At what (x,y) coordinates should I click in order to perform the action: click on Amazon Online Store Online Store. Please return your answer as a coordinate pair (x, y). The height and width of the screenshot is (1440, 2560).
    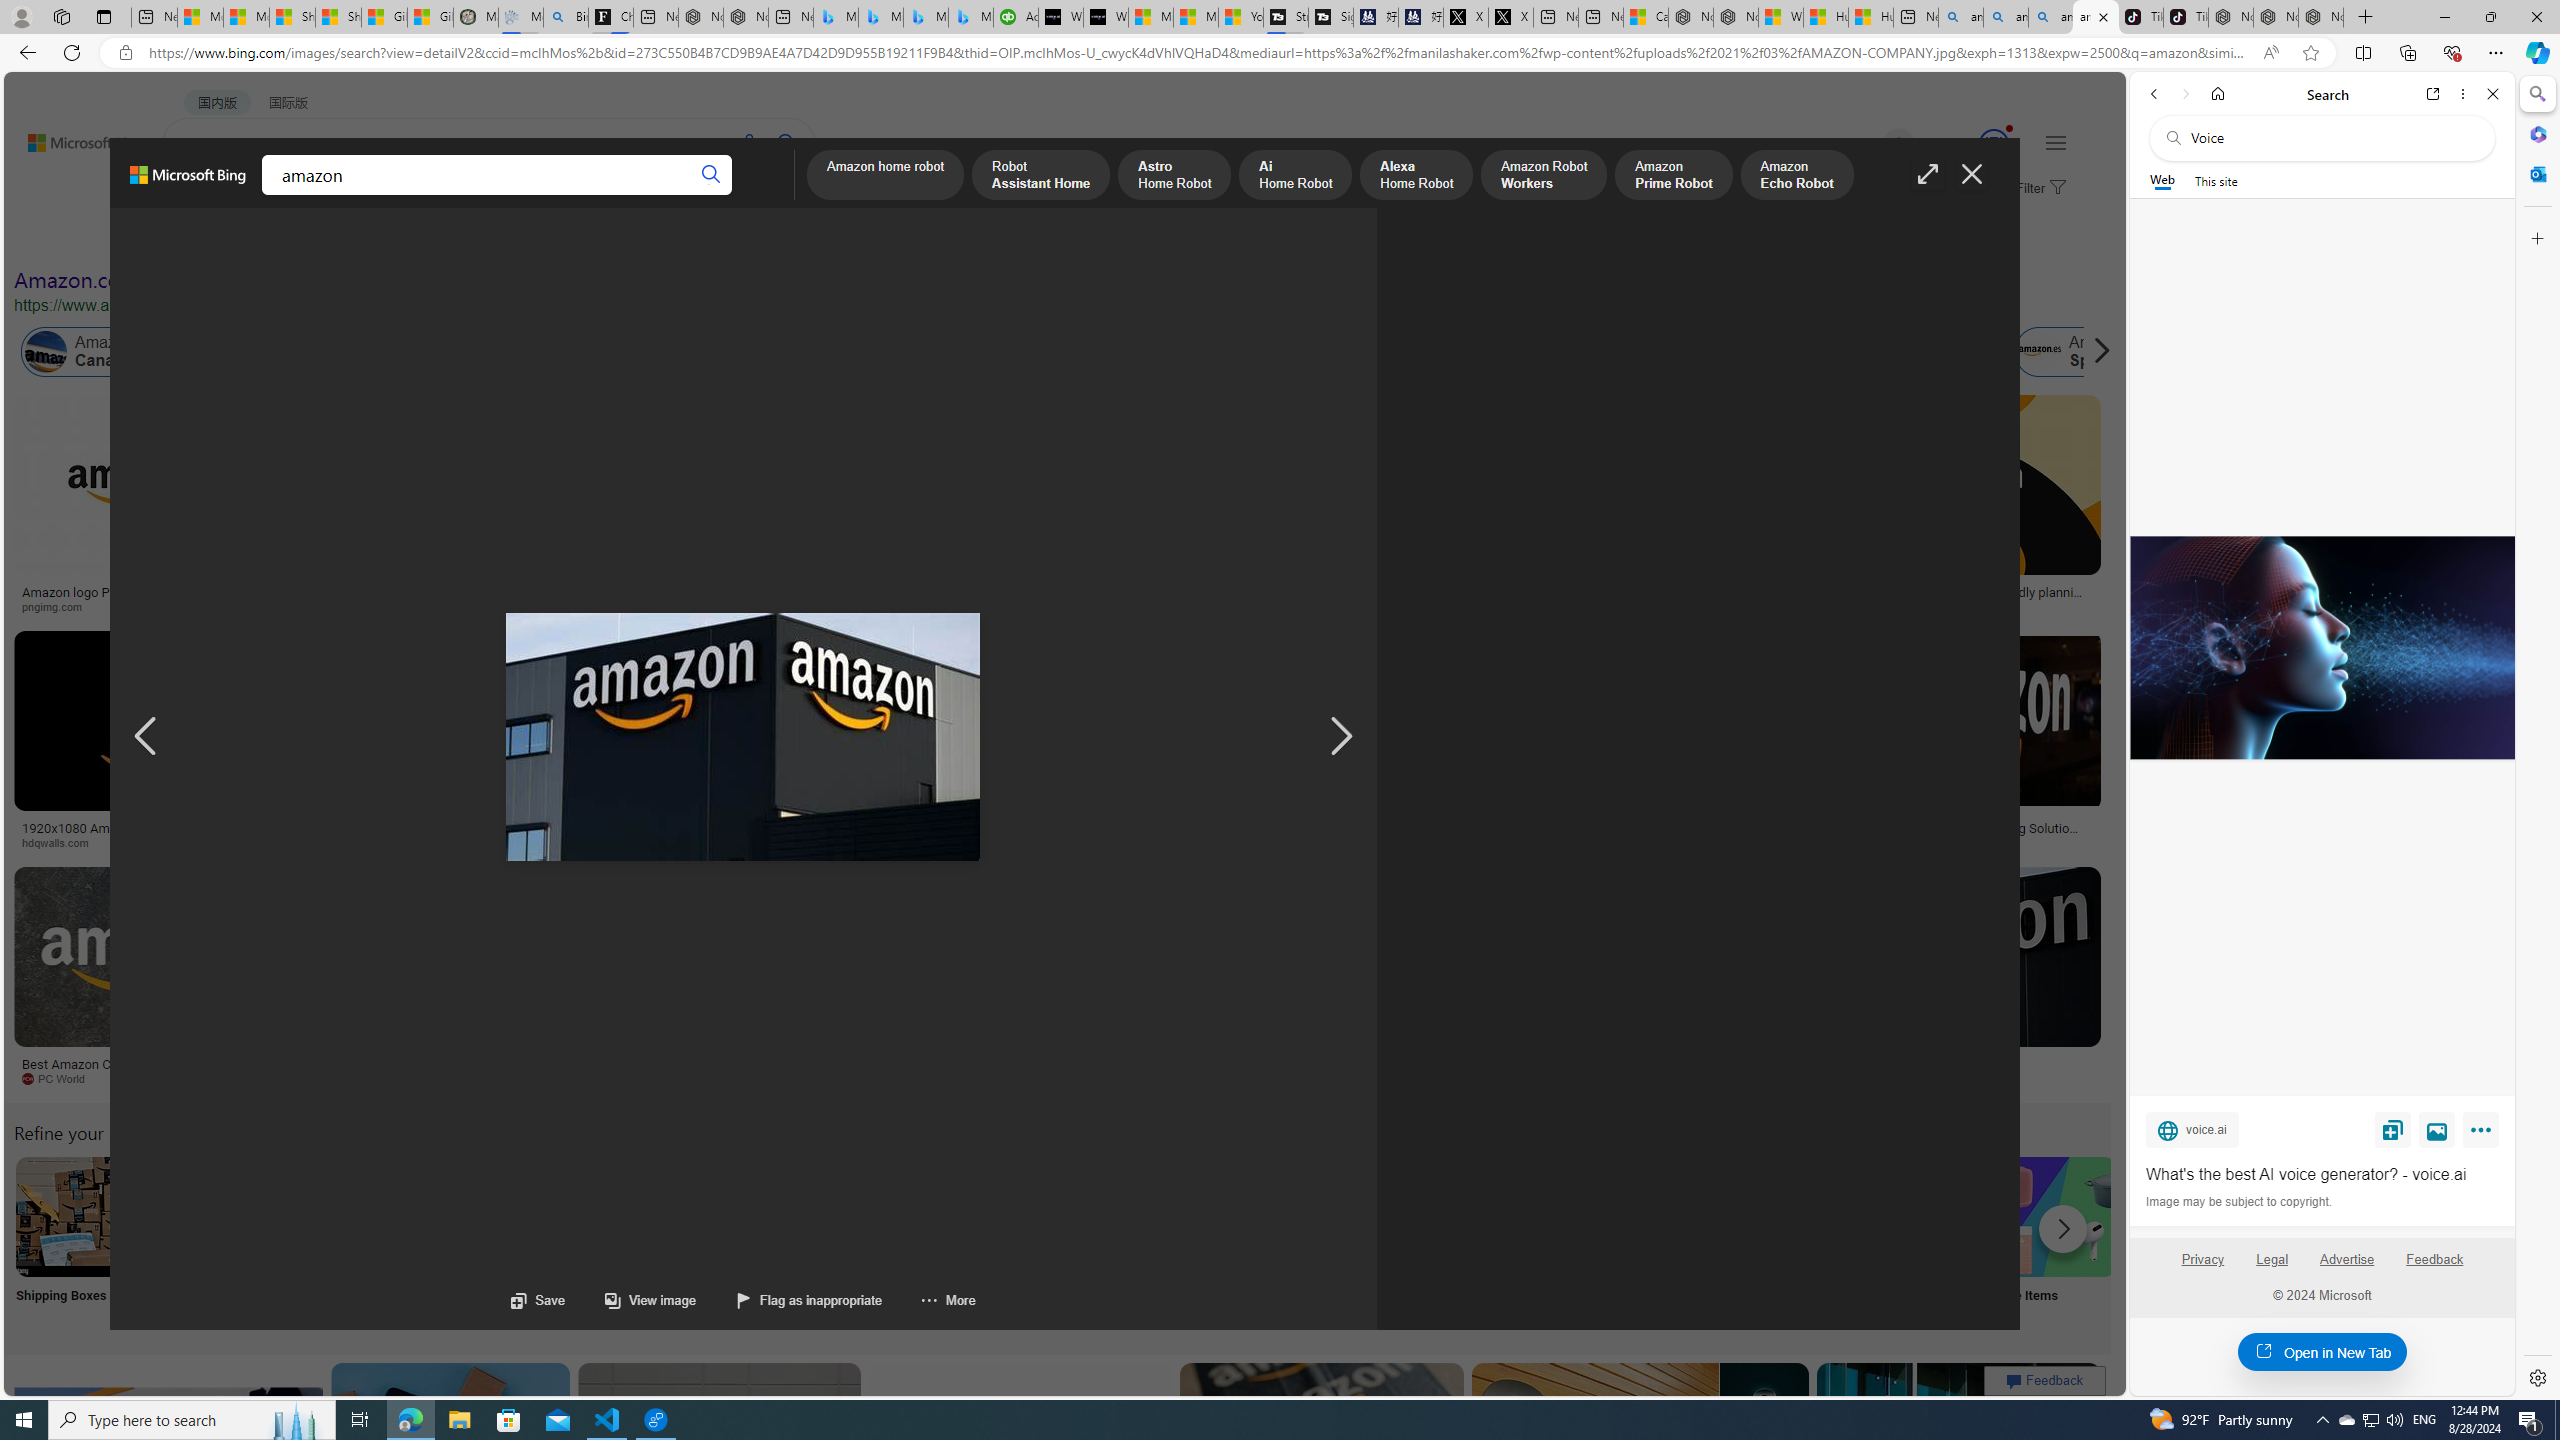
    Looking at the image, I should click on (1132, 1242).